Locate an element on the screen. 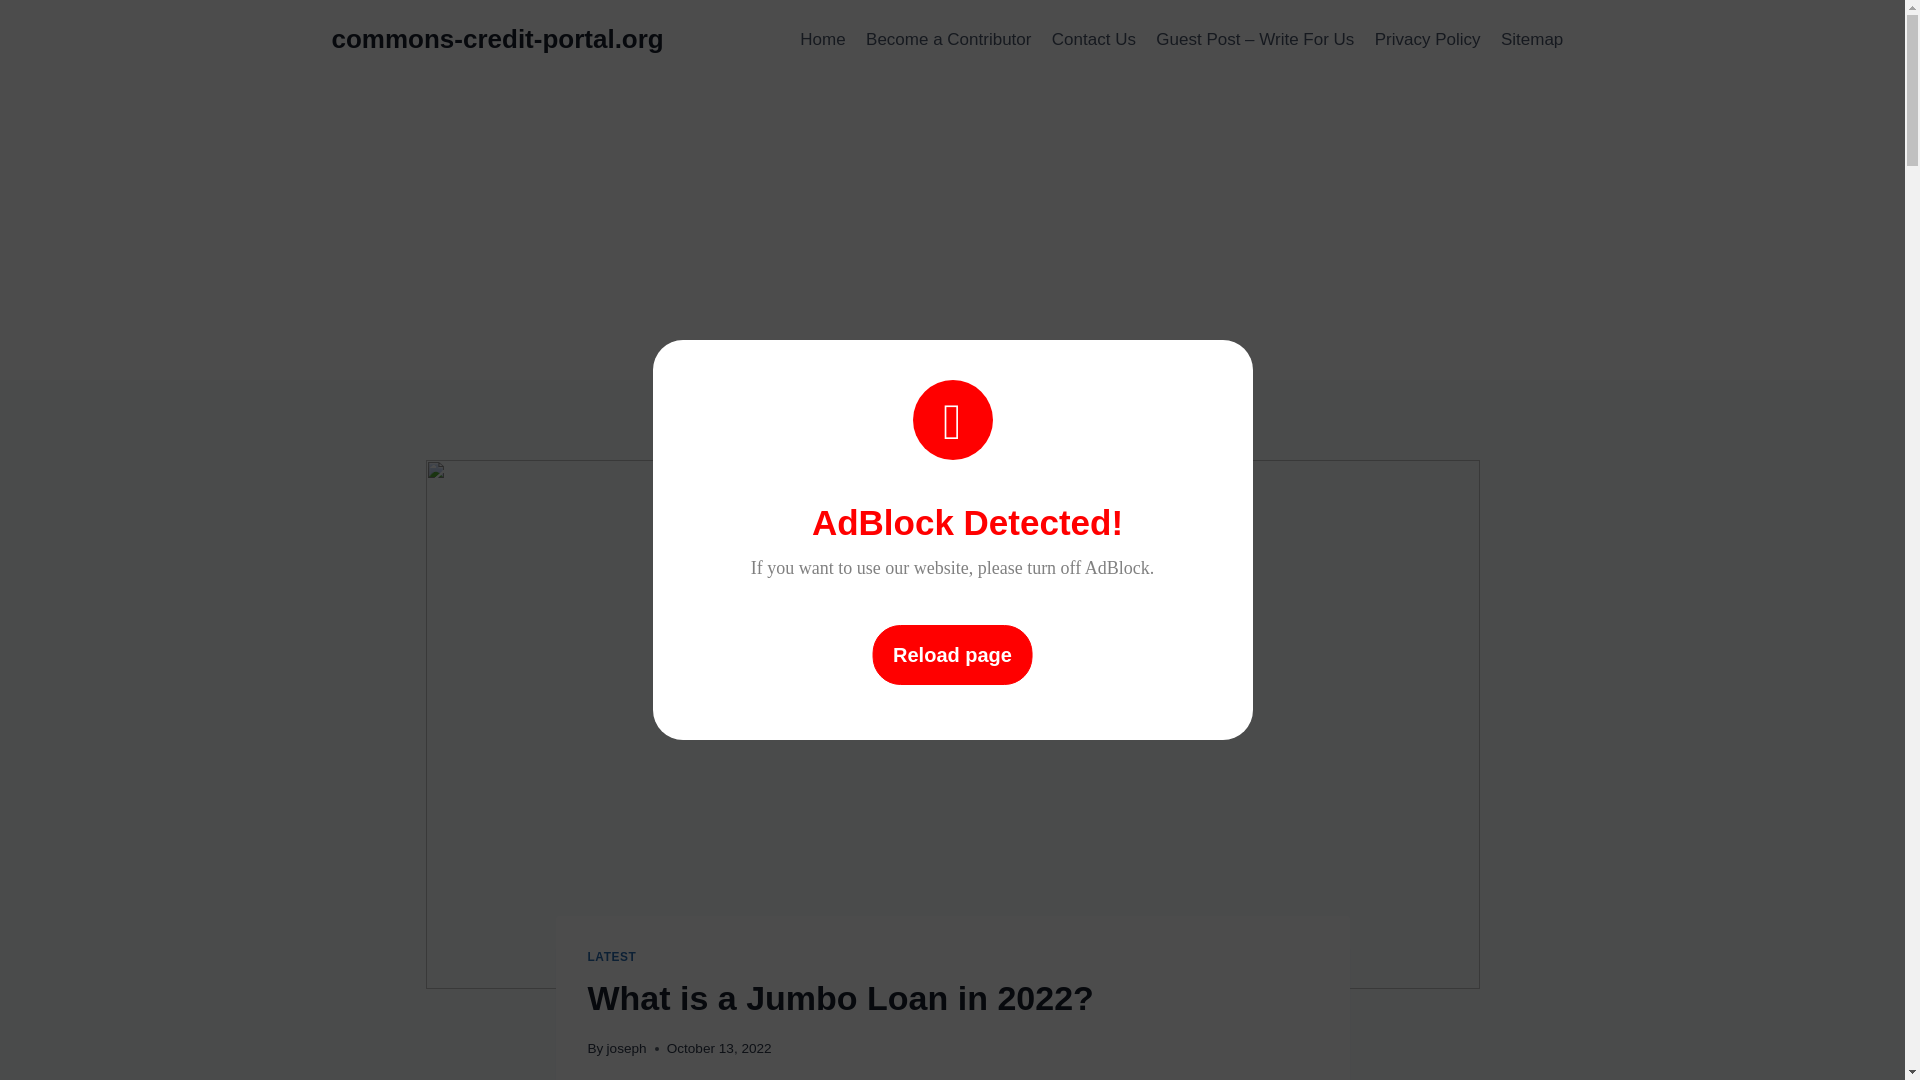 This screenshot has width=1920, height=1080. Contact Us is located at coordinates (1094, 40).